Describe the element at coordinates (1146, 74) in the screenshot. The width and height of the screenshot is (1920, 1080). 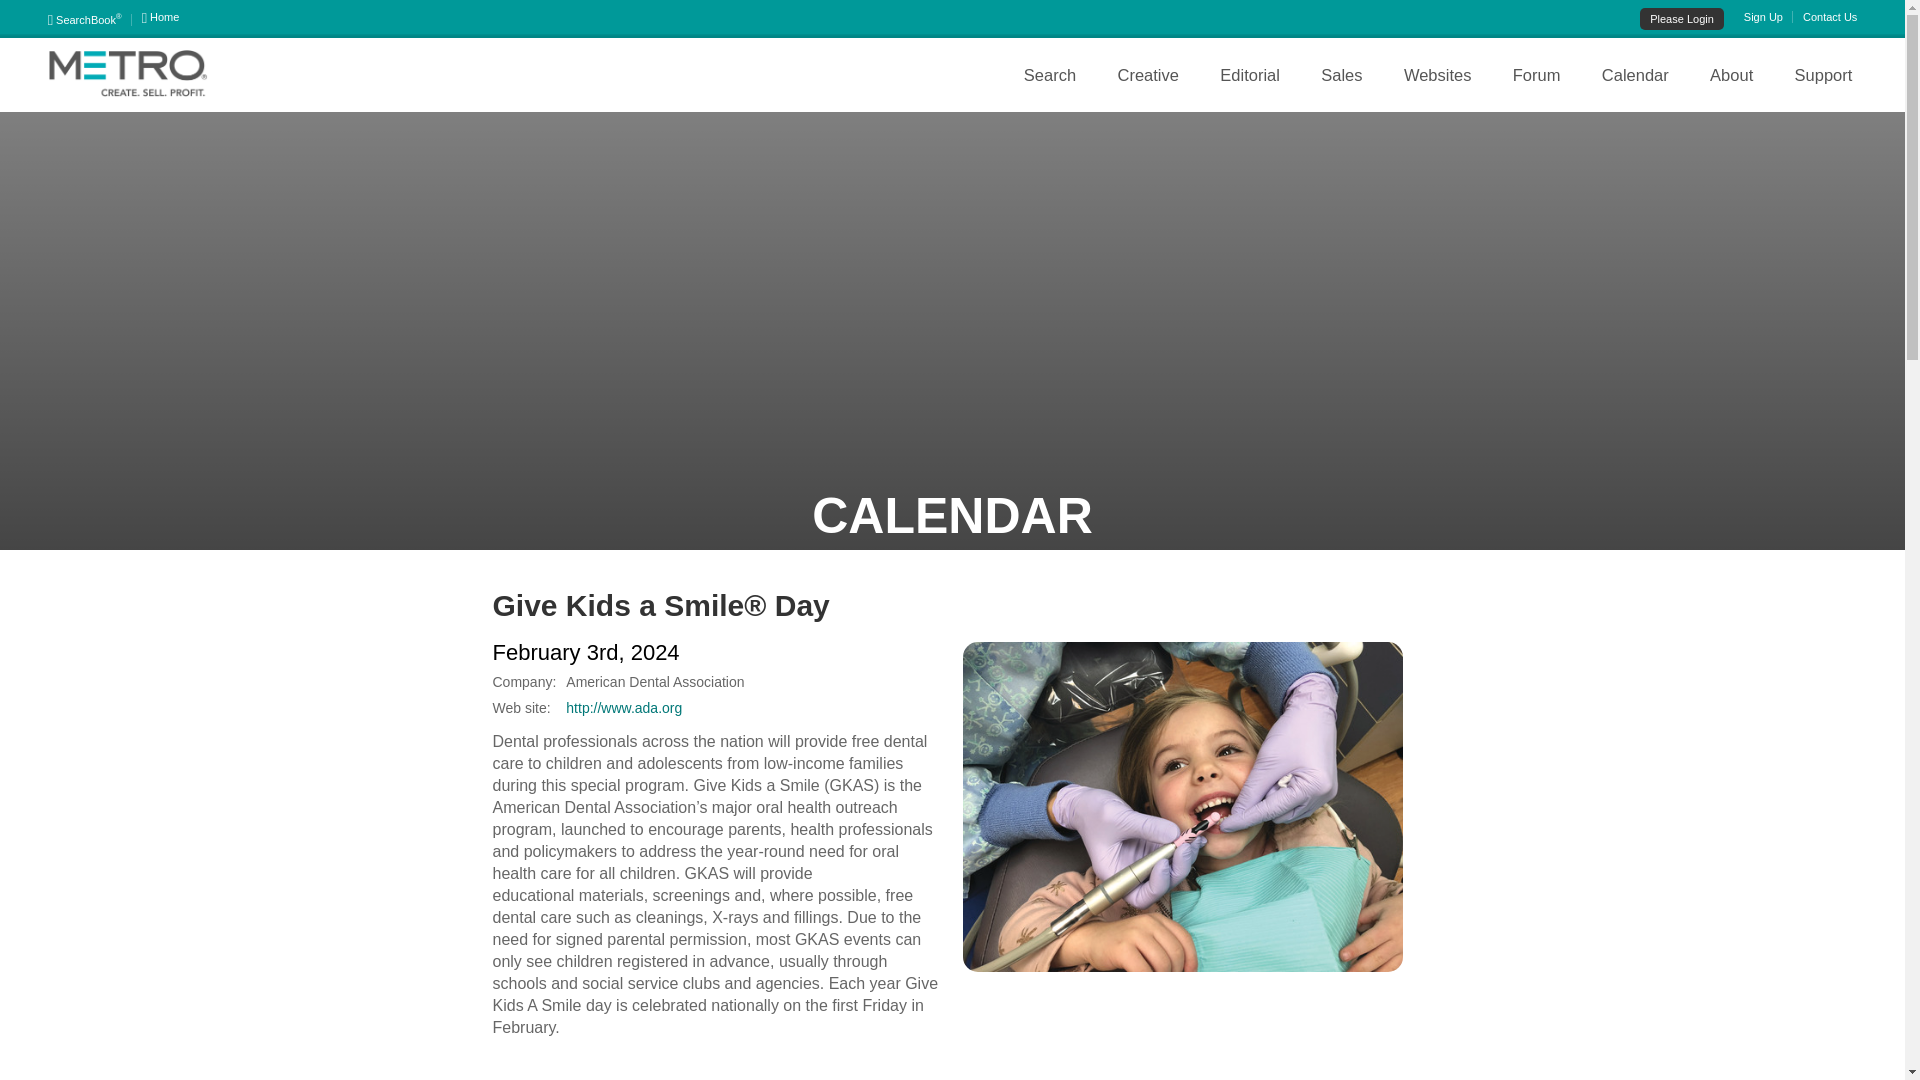
I see `Creative` at that location.